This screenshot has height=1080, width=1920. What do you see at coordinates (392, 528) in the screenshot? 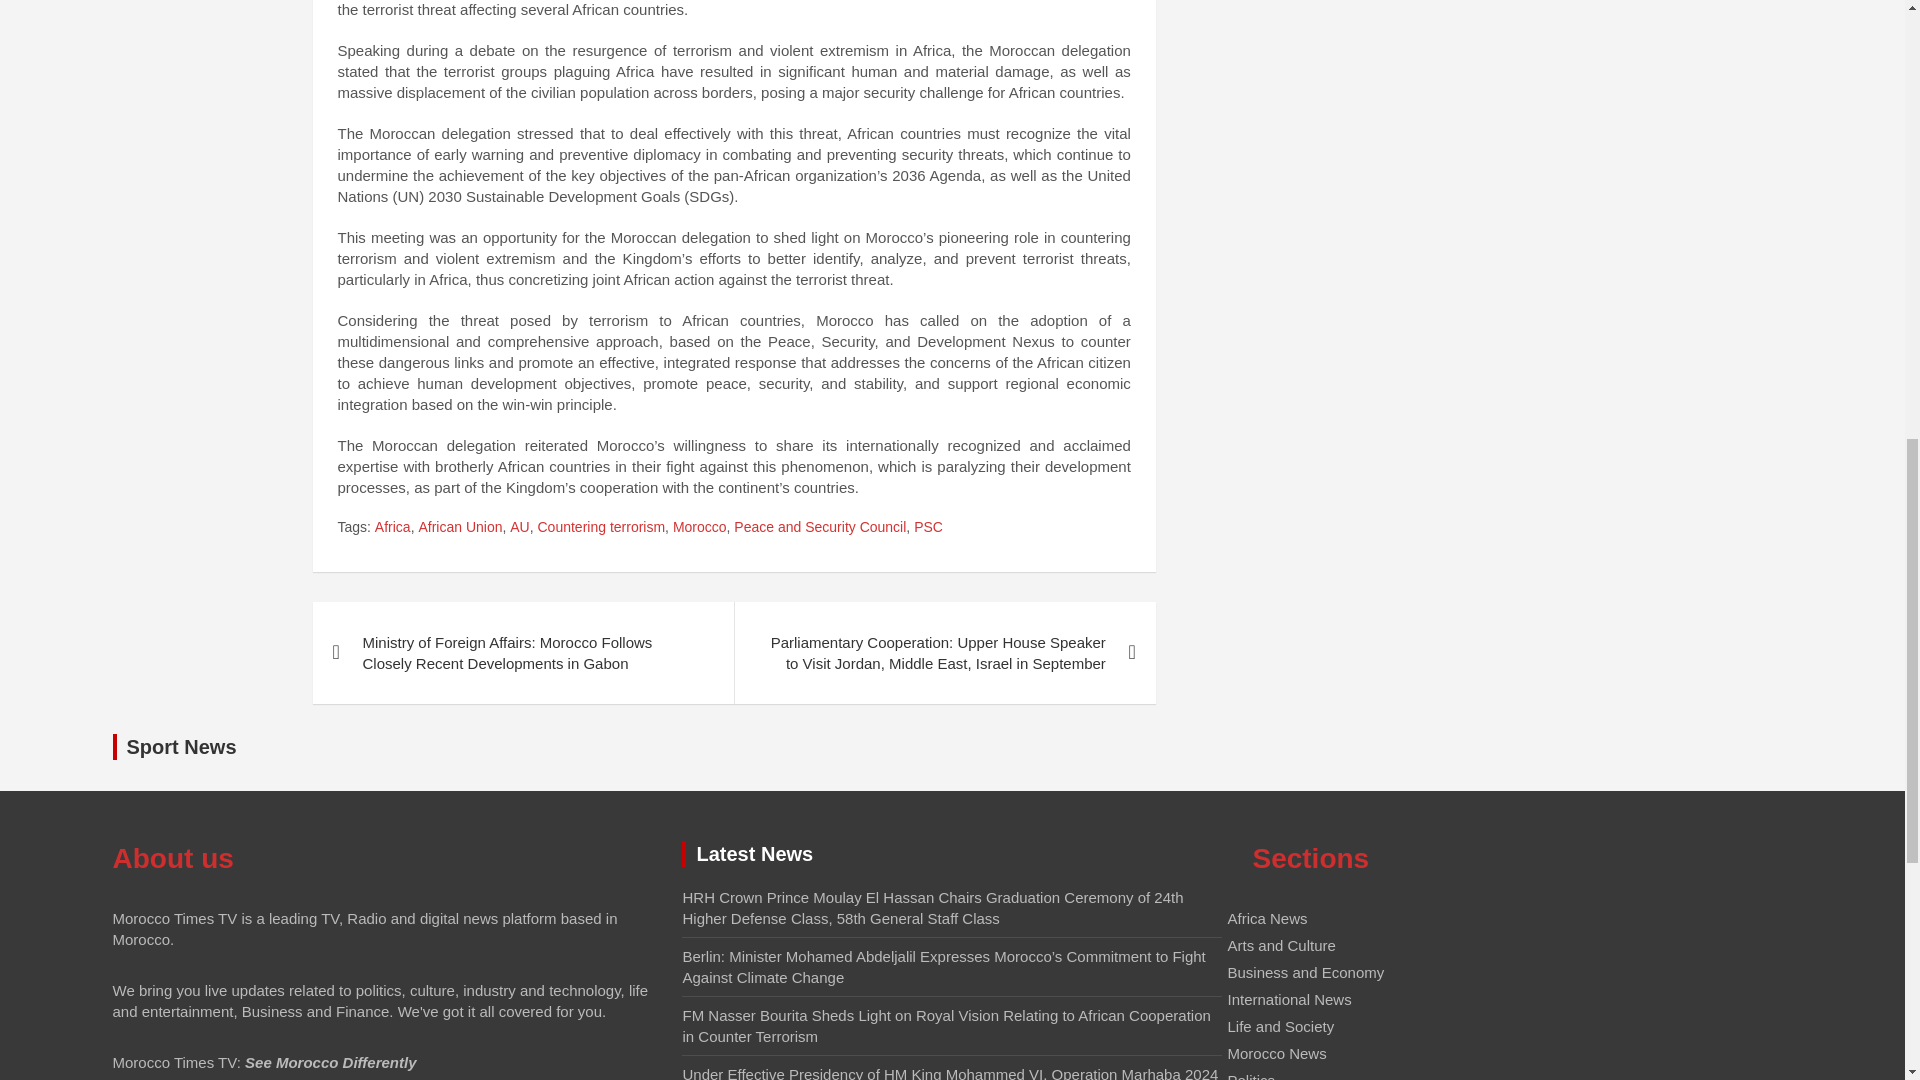
I see `Africa` at bounding box center [392, 528].